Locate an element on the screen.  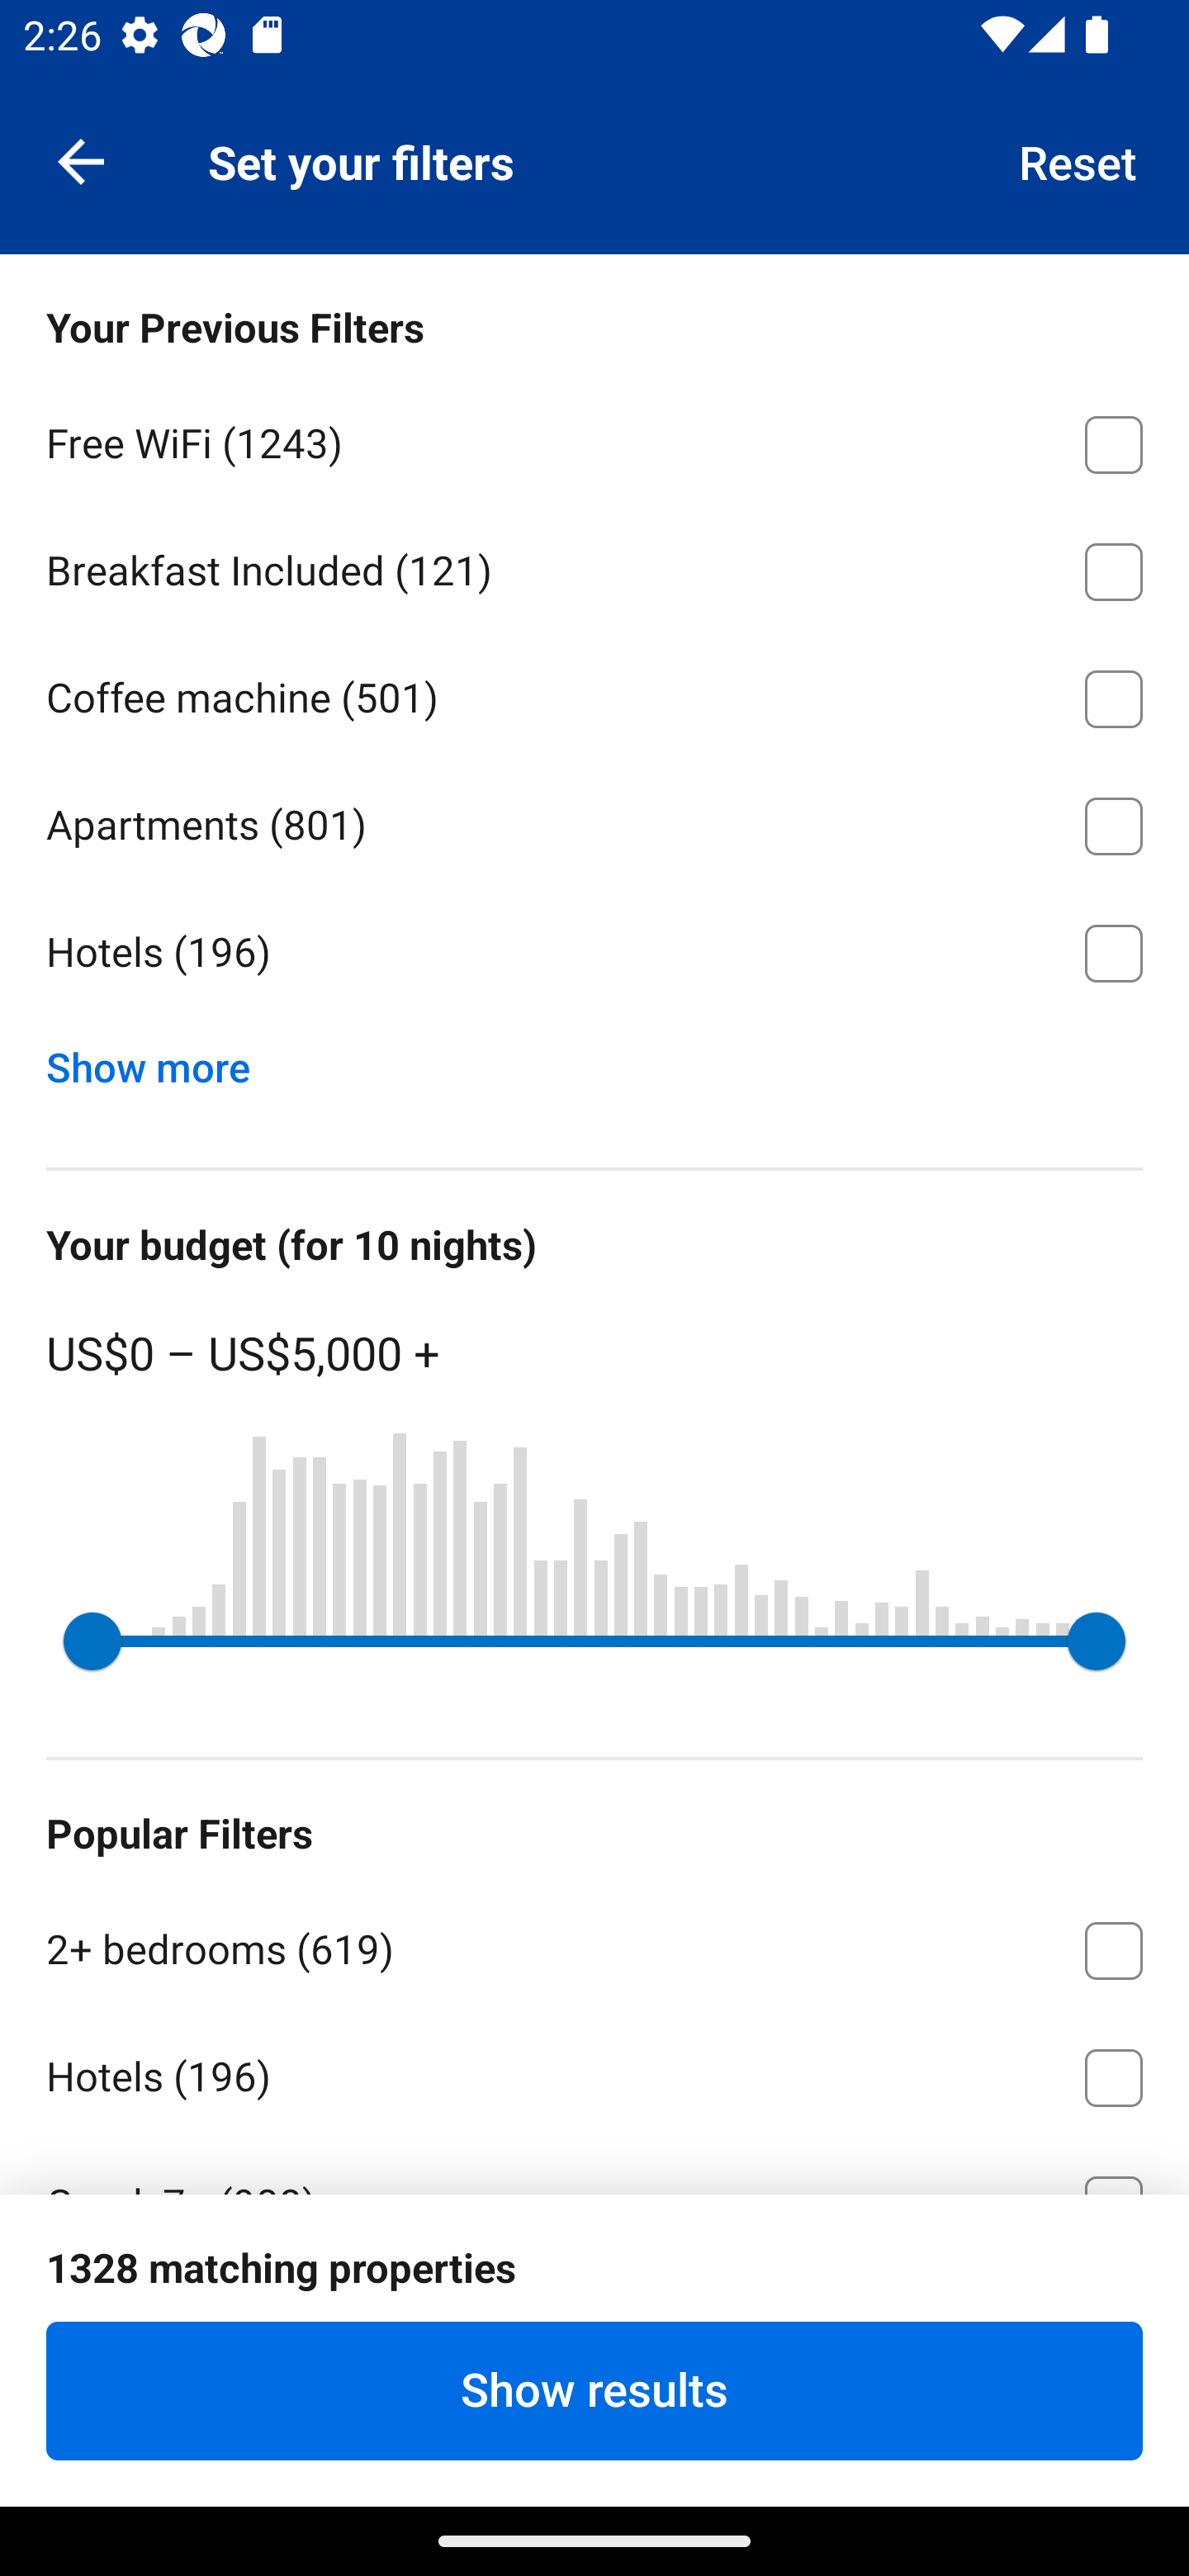
Coffee machine ⁦(501) is located at coordinates (594, 694).